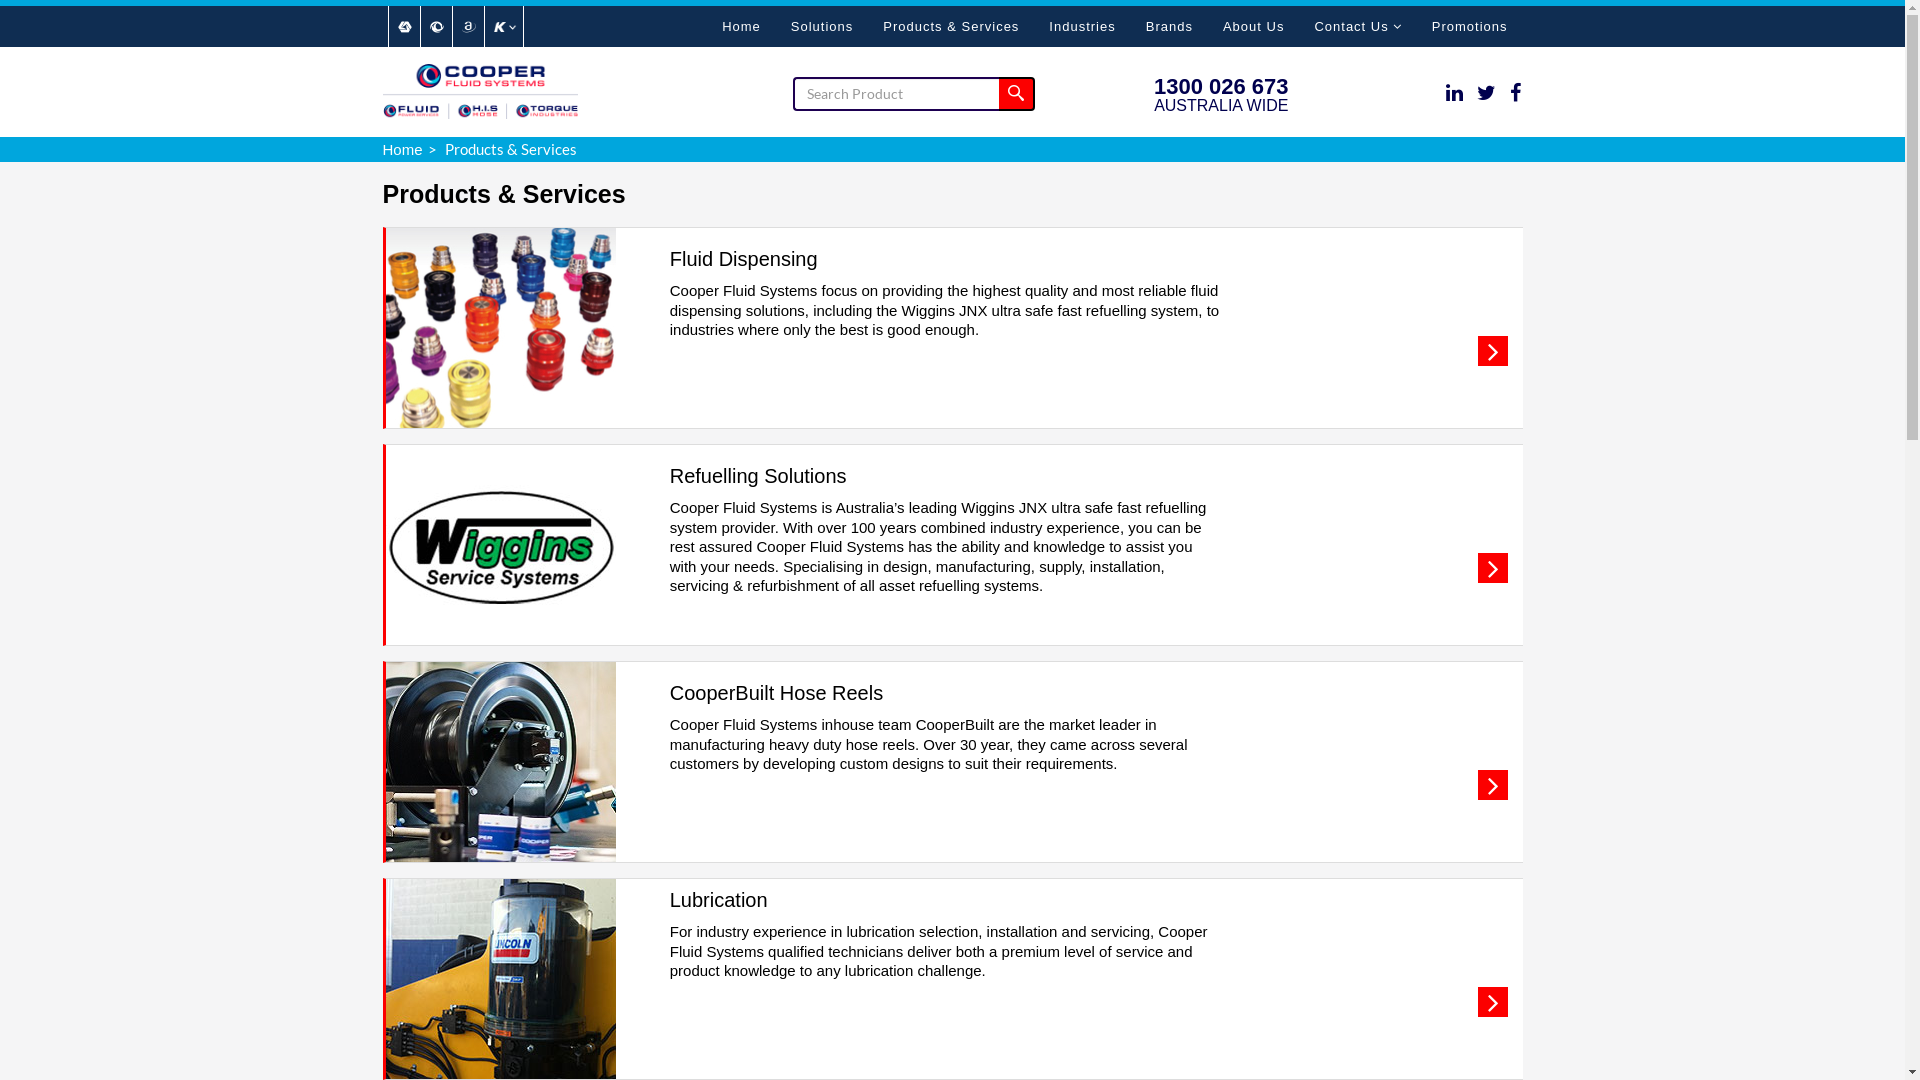 This screenshot has width=1920, height=1080. I want to click on Contact Us, so click(1358, 26).